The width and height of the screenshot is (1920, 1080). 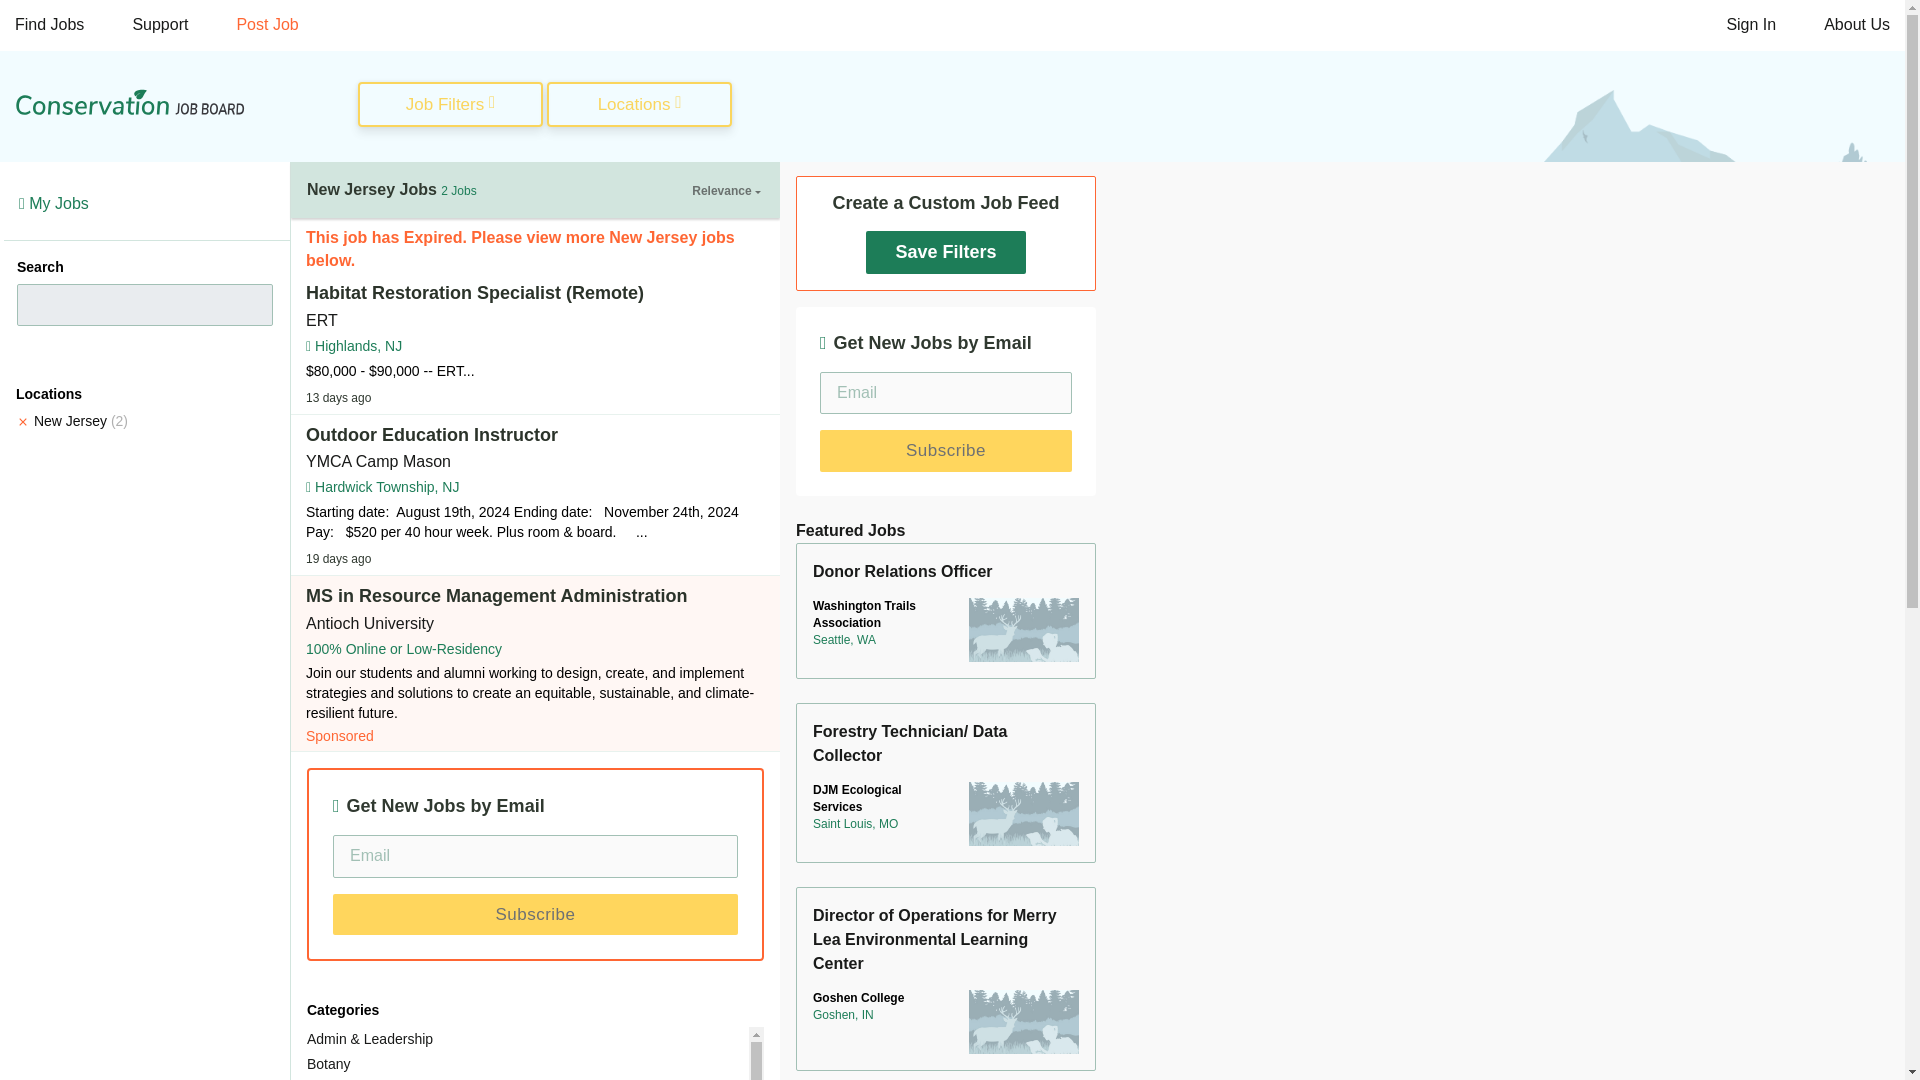 I want to click on Job Filters, so click(x=450, y=105).